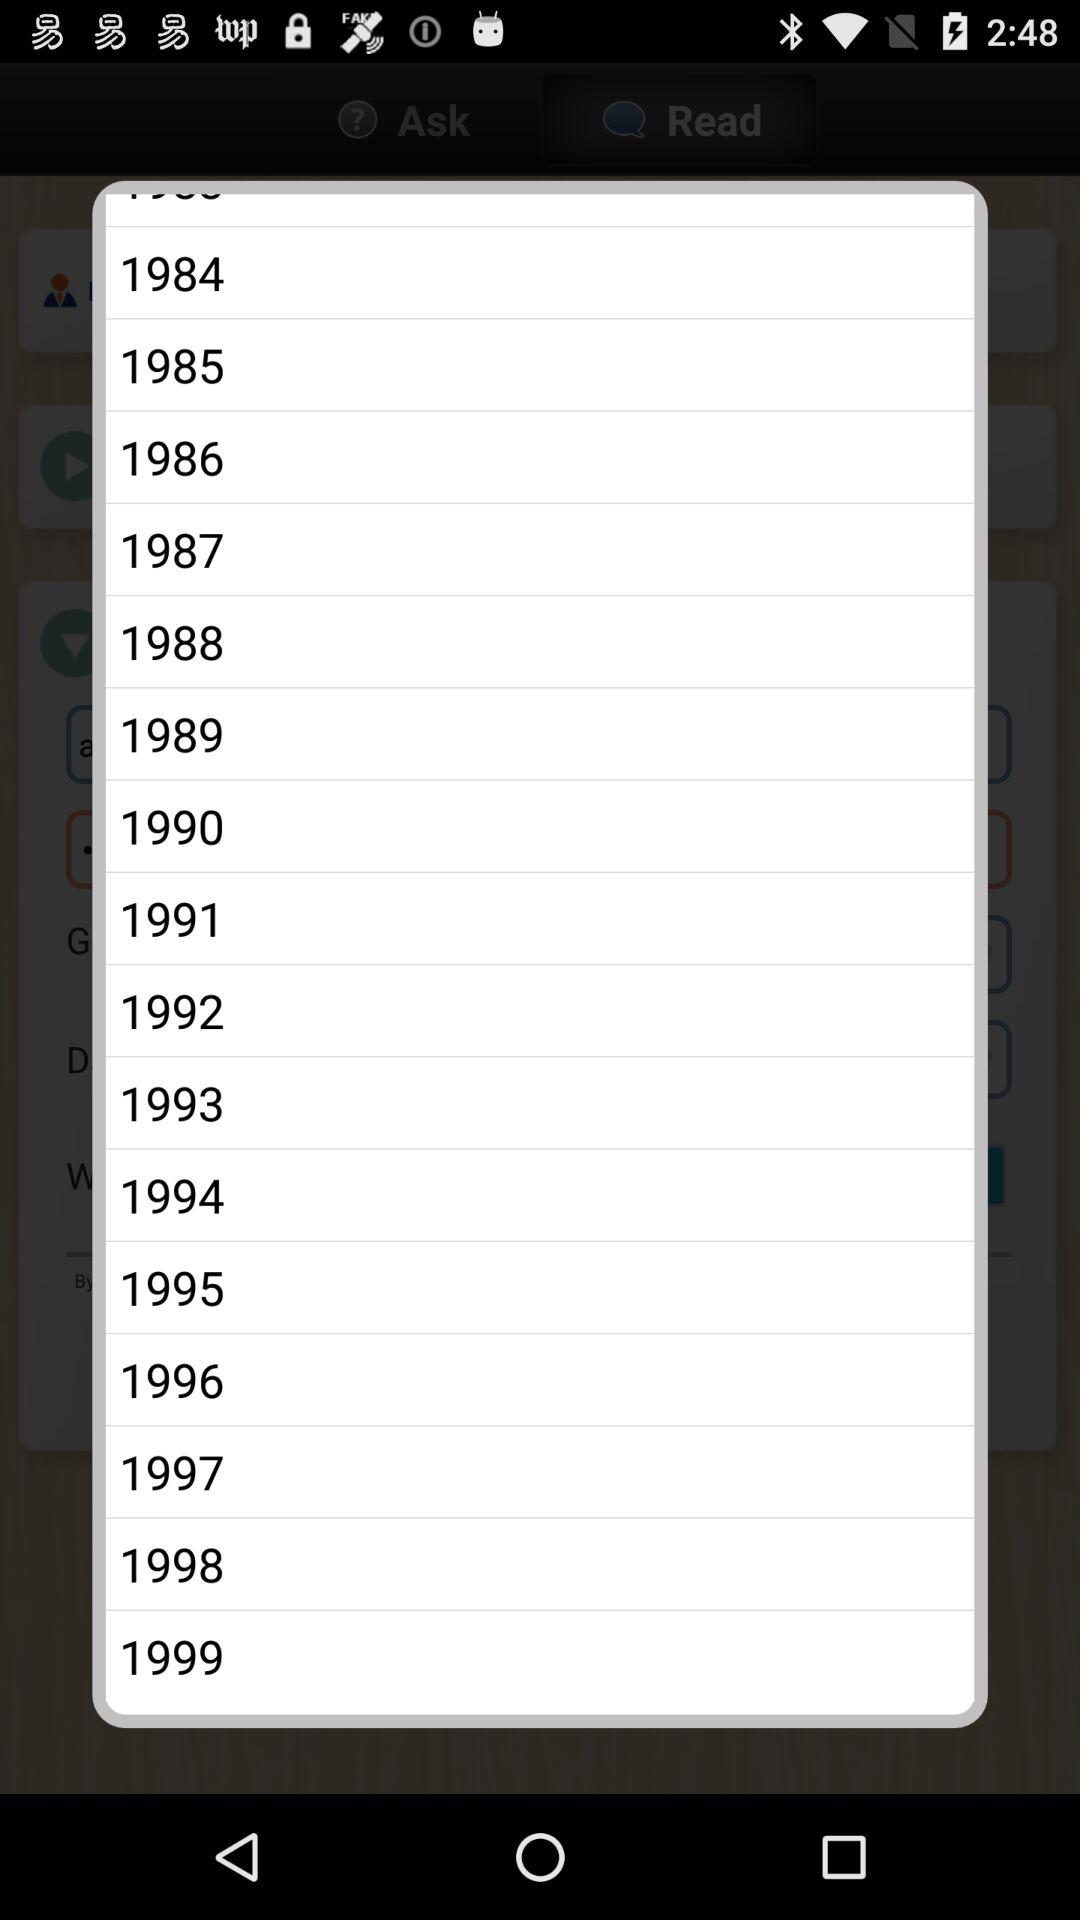 This screenshot has height=1920, width=1080. Describe the element at coordinates (540, 734) in the screenshot. I see `jump to 1989` at that location.